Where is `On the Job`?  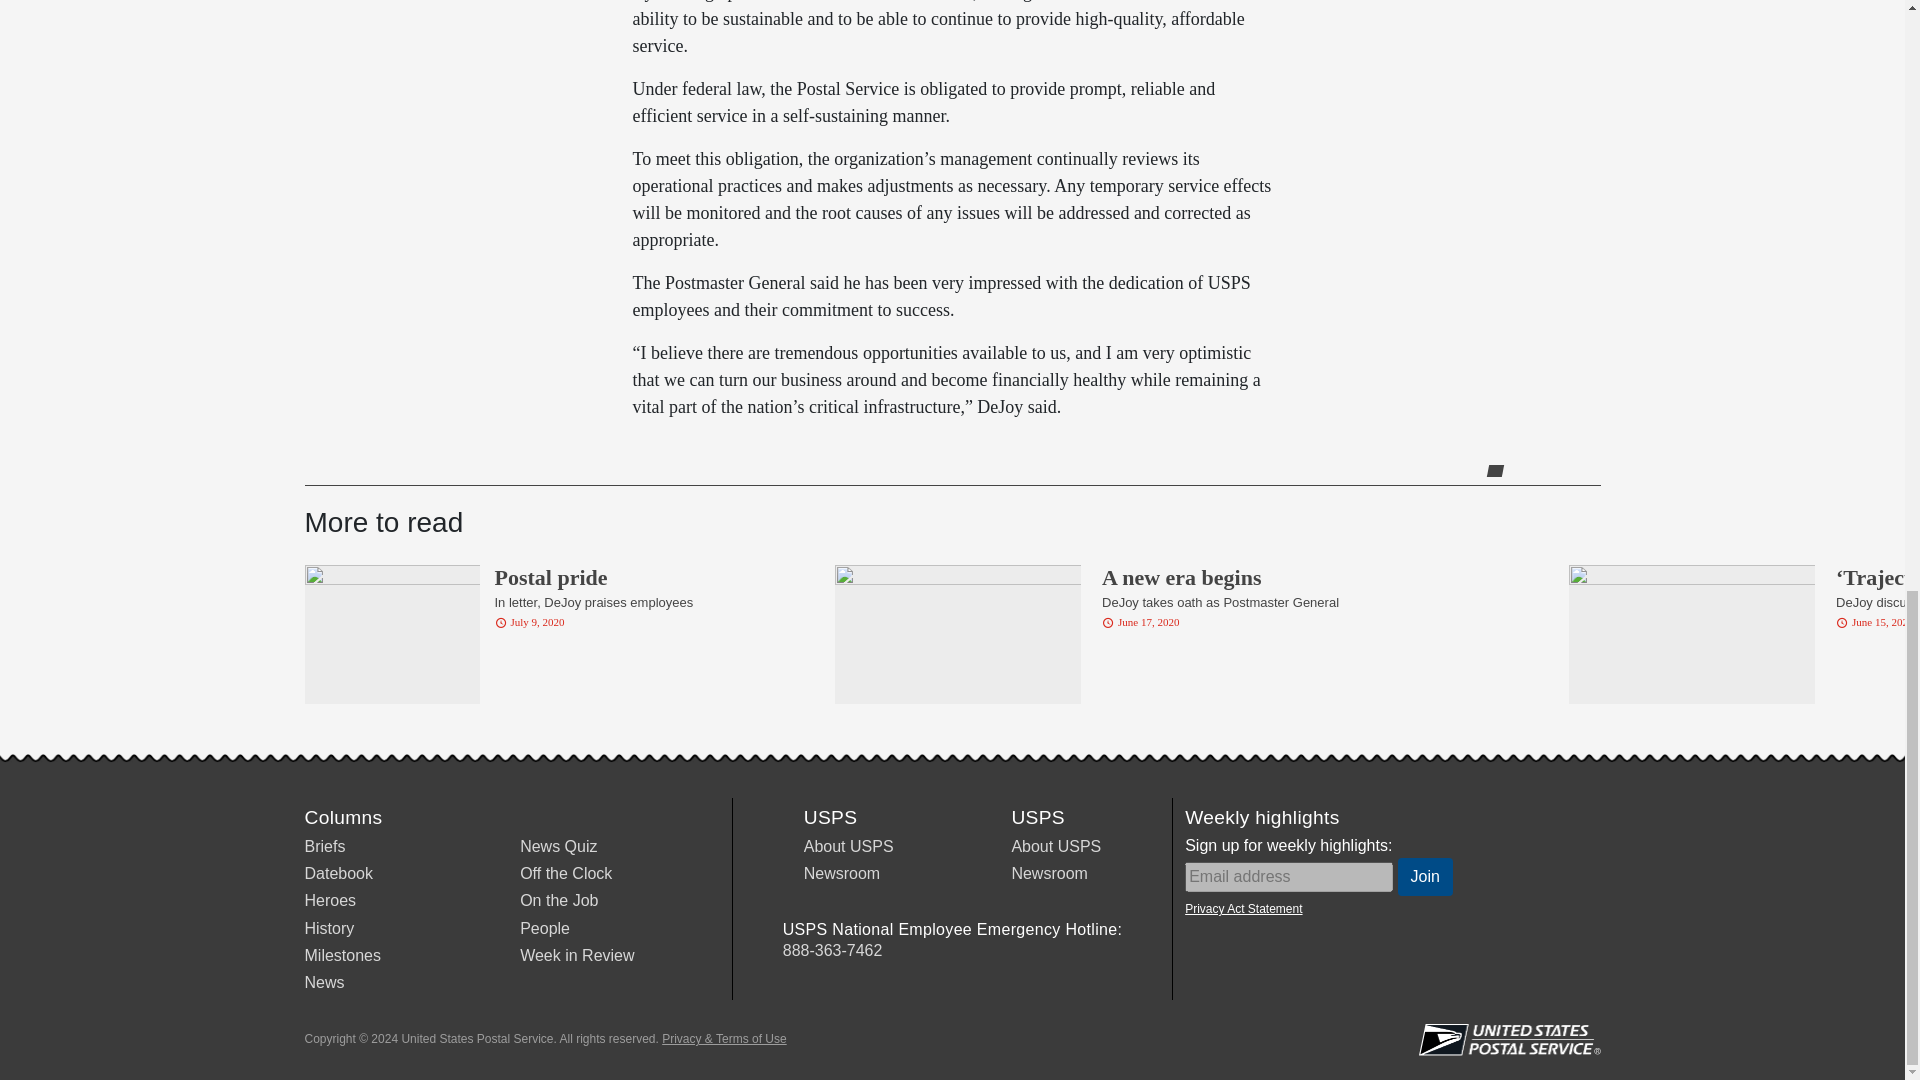
On the Job is located at coordinates (558, 900).